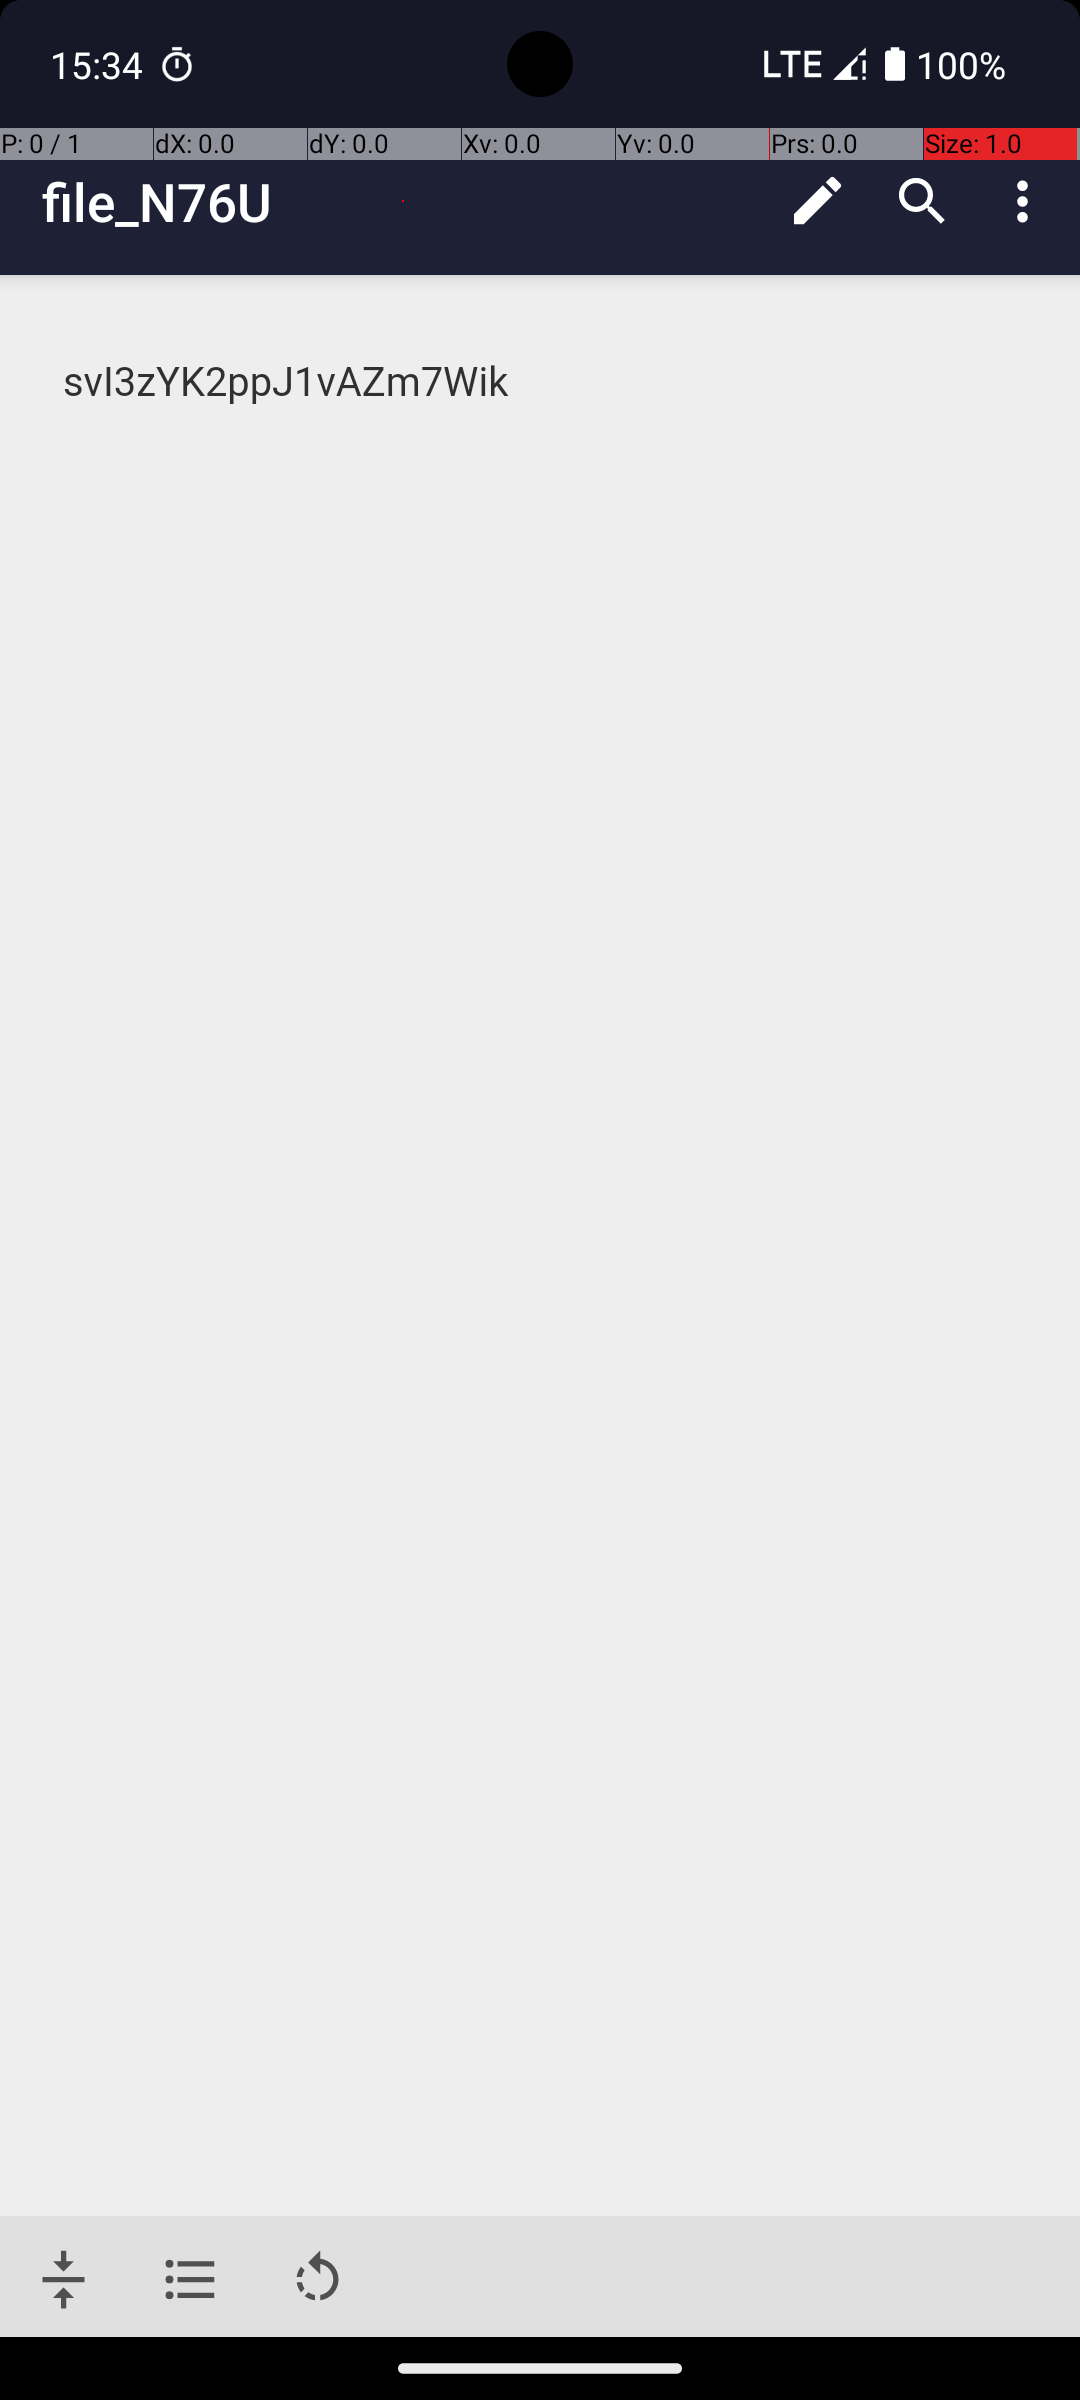 The width and height of the screenshot is (1080, 2400). I want to click on svI3zYK2ppJ1vAZm7Wik, so click(542, 382).